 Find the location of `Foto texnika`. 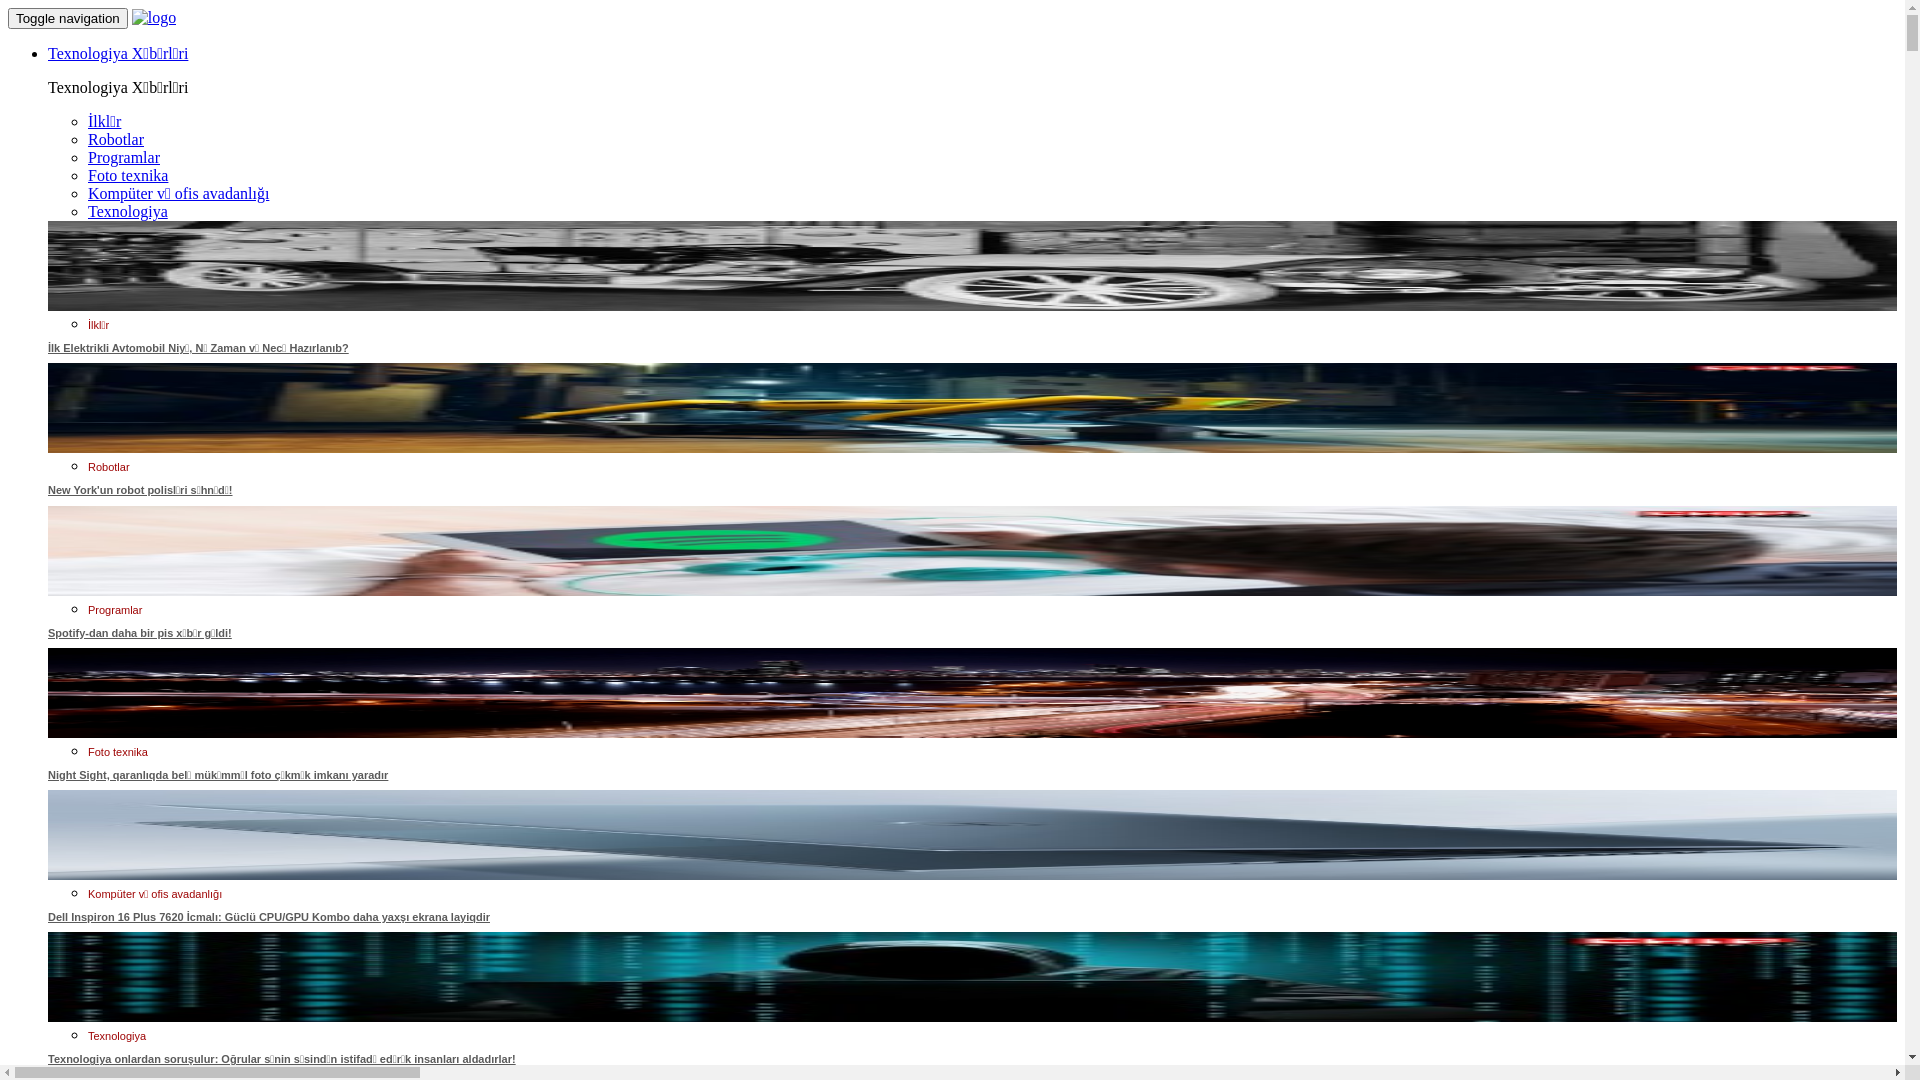

Foto texnika is located at coordinates (128, 176).